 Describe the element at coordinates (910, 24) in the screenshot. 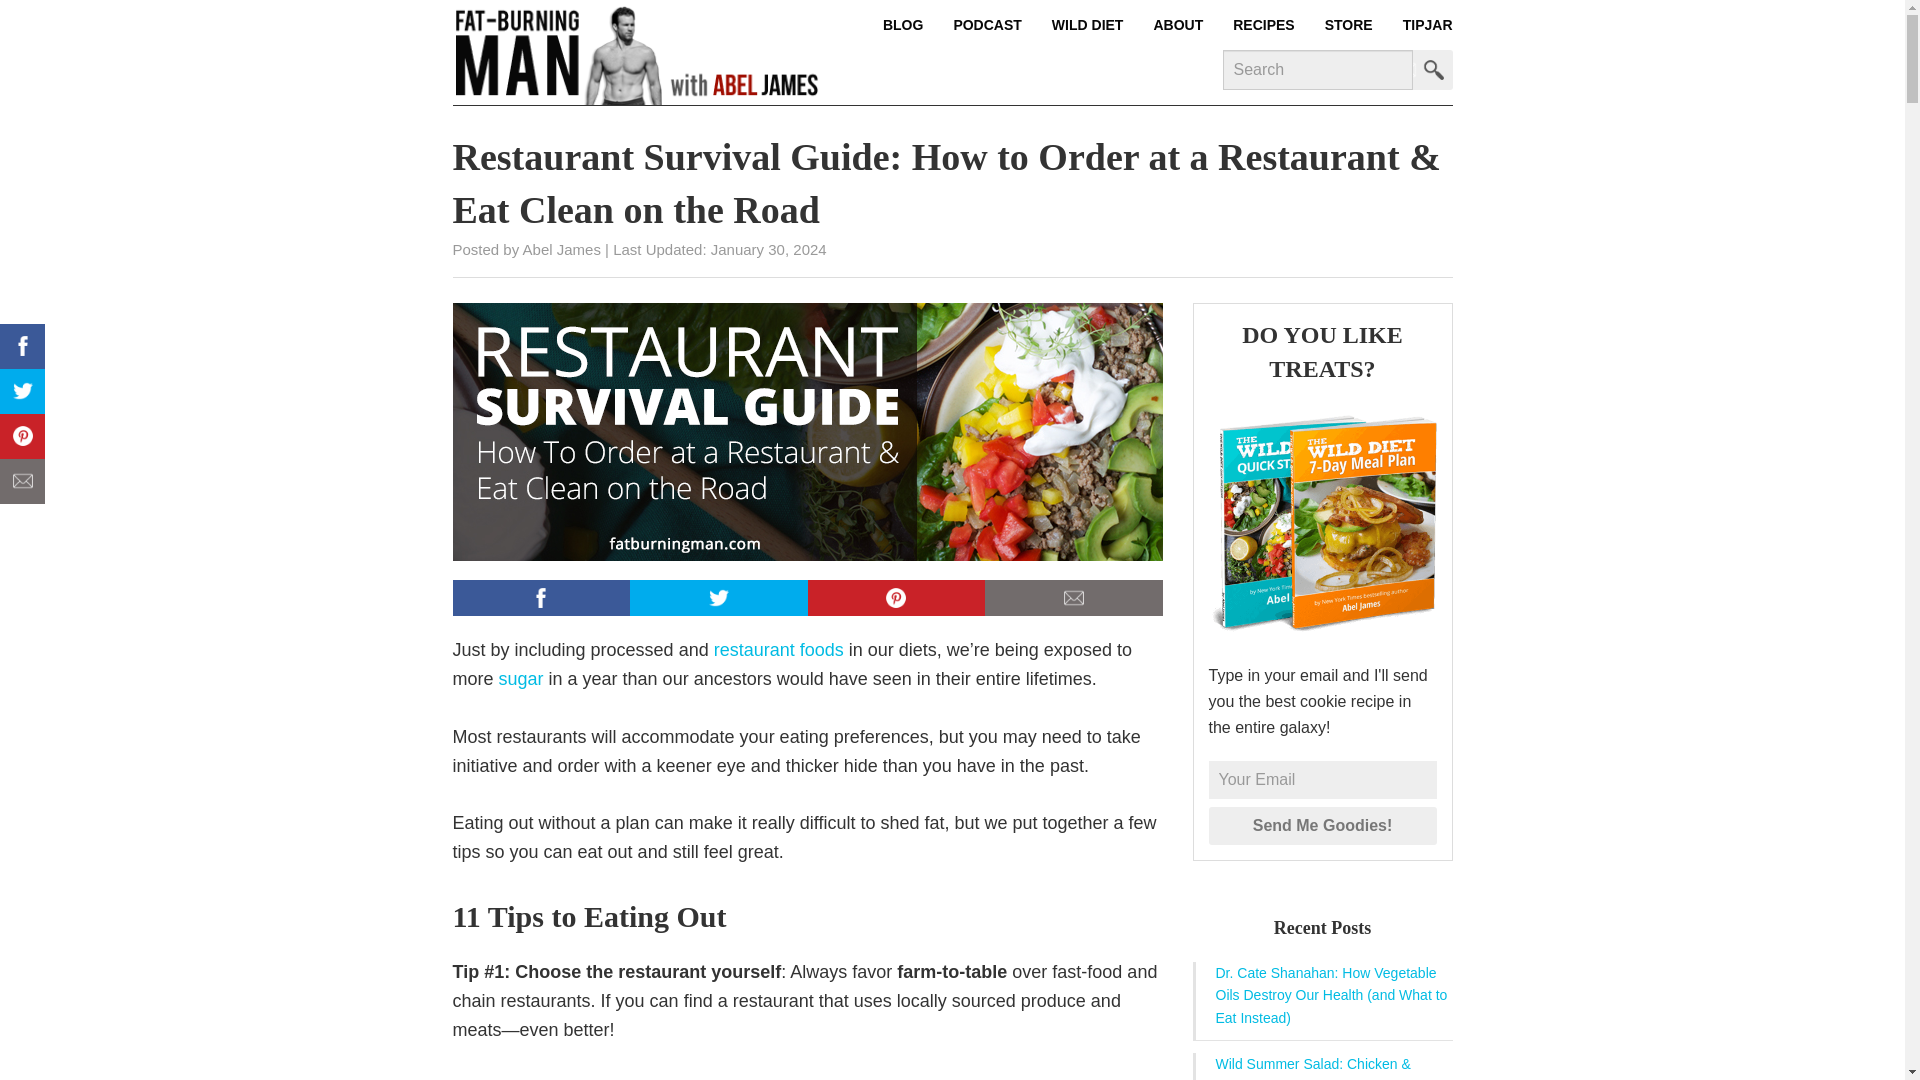

I see `BLOG` at that location.